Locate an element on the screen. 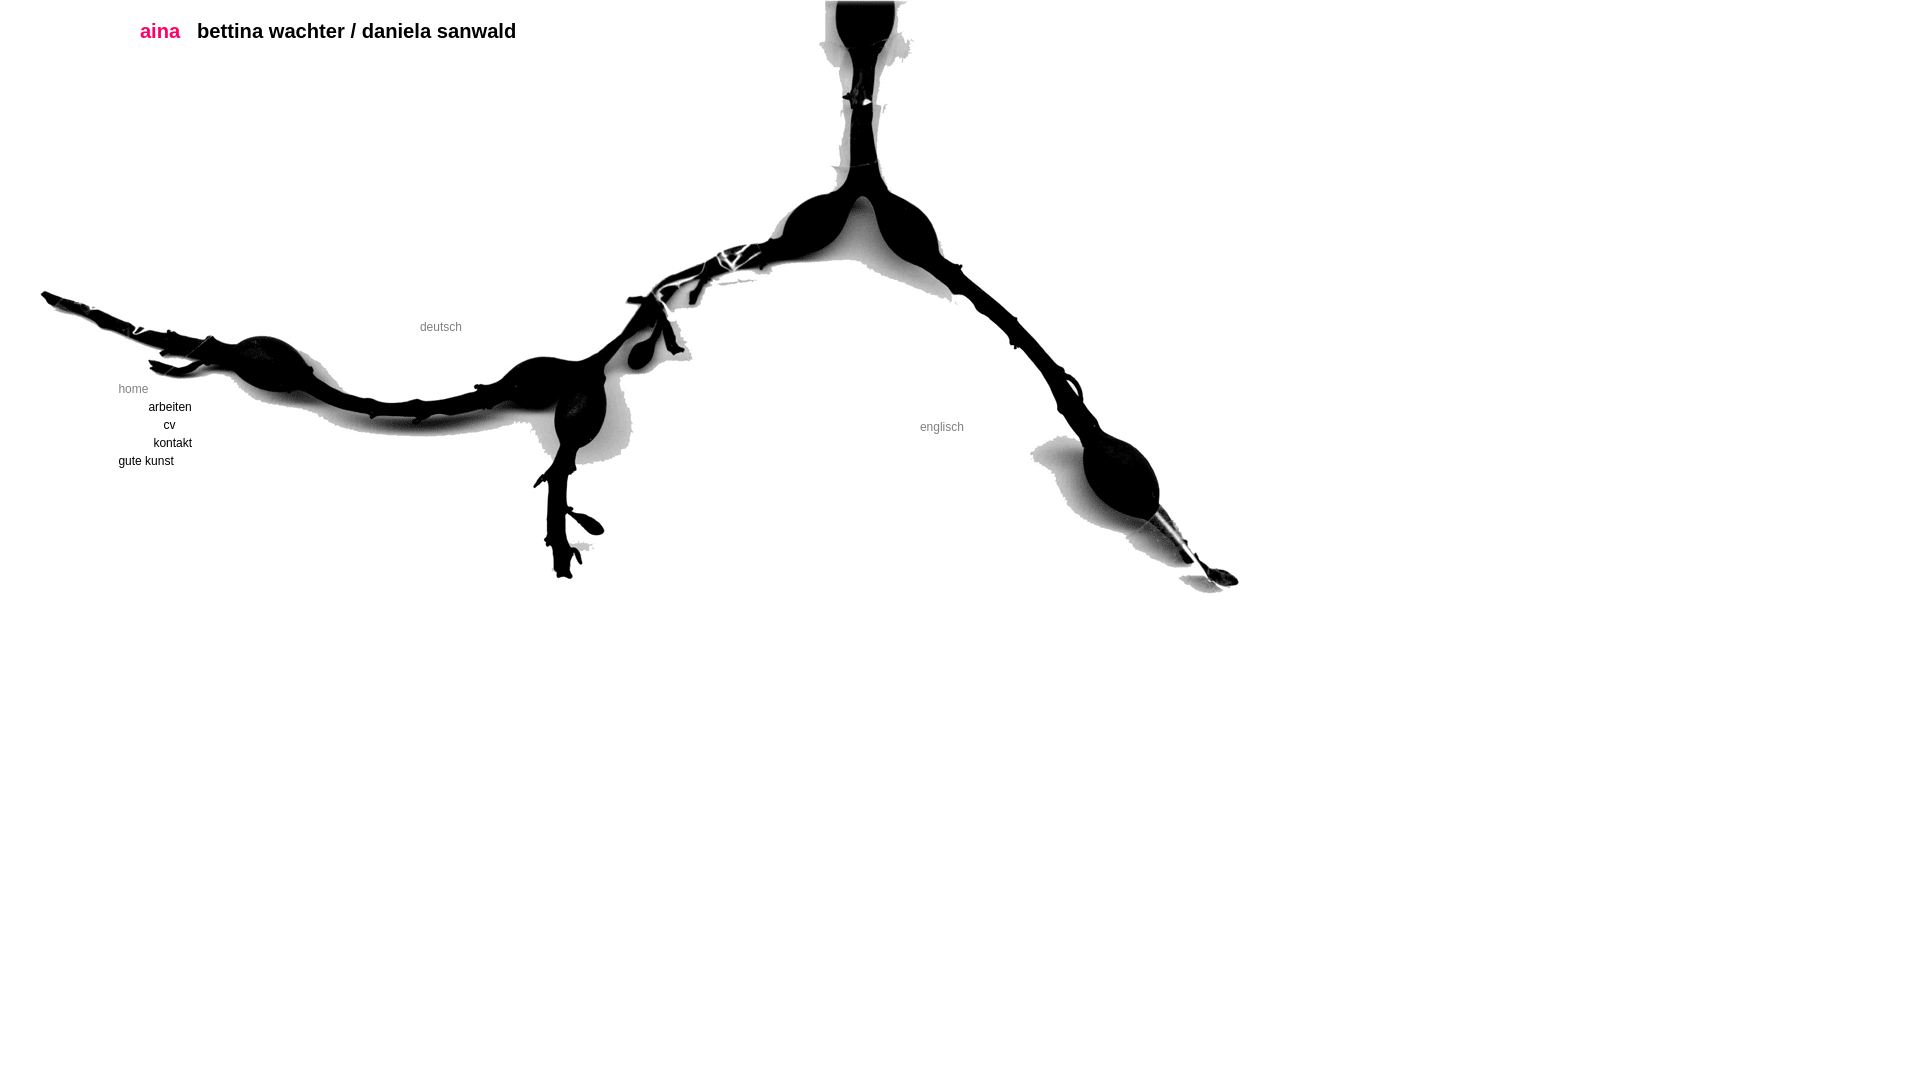  kontakt is located at coordinates (244, 443).